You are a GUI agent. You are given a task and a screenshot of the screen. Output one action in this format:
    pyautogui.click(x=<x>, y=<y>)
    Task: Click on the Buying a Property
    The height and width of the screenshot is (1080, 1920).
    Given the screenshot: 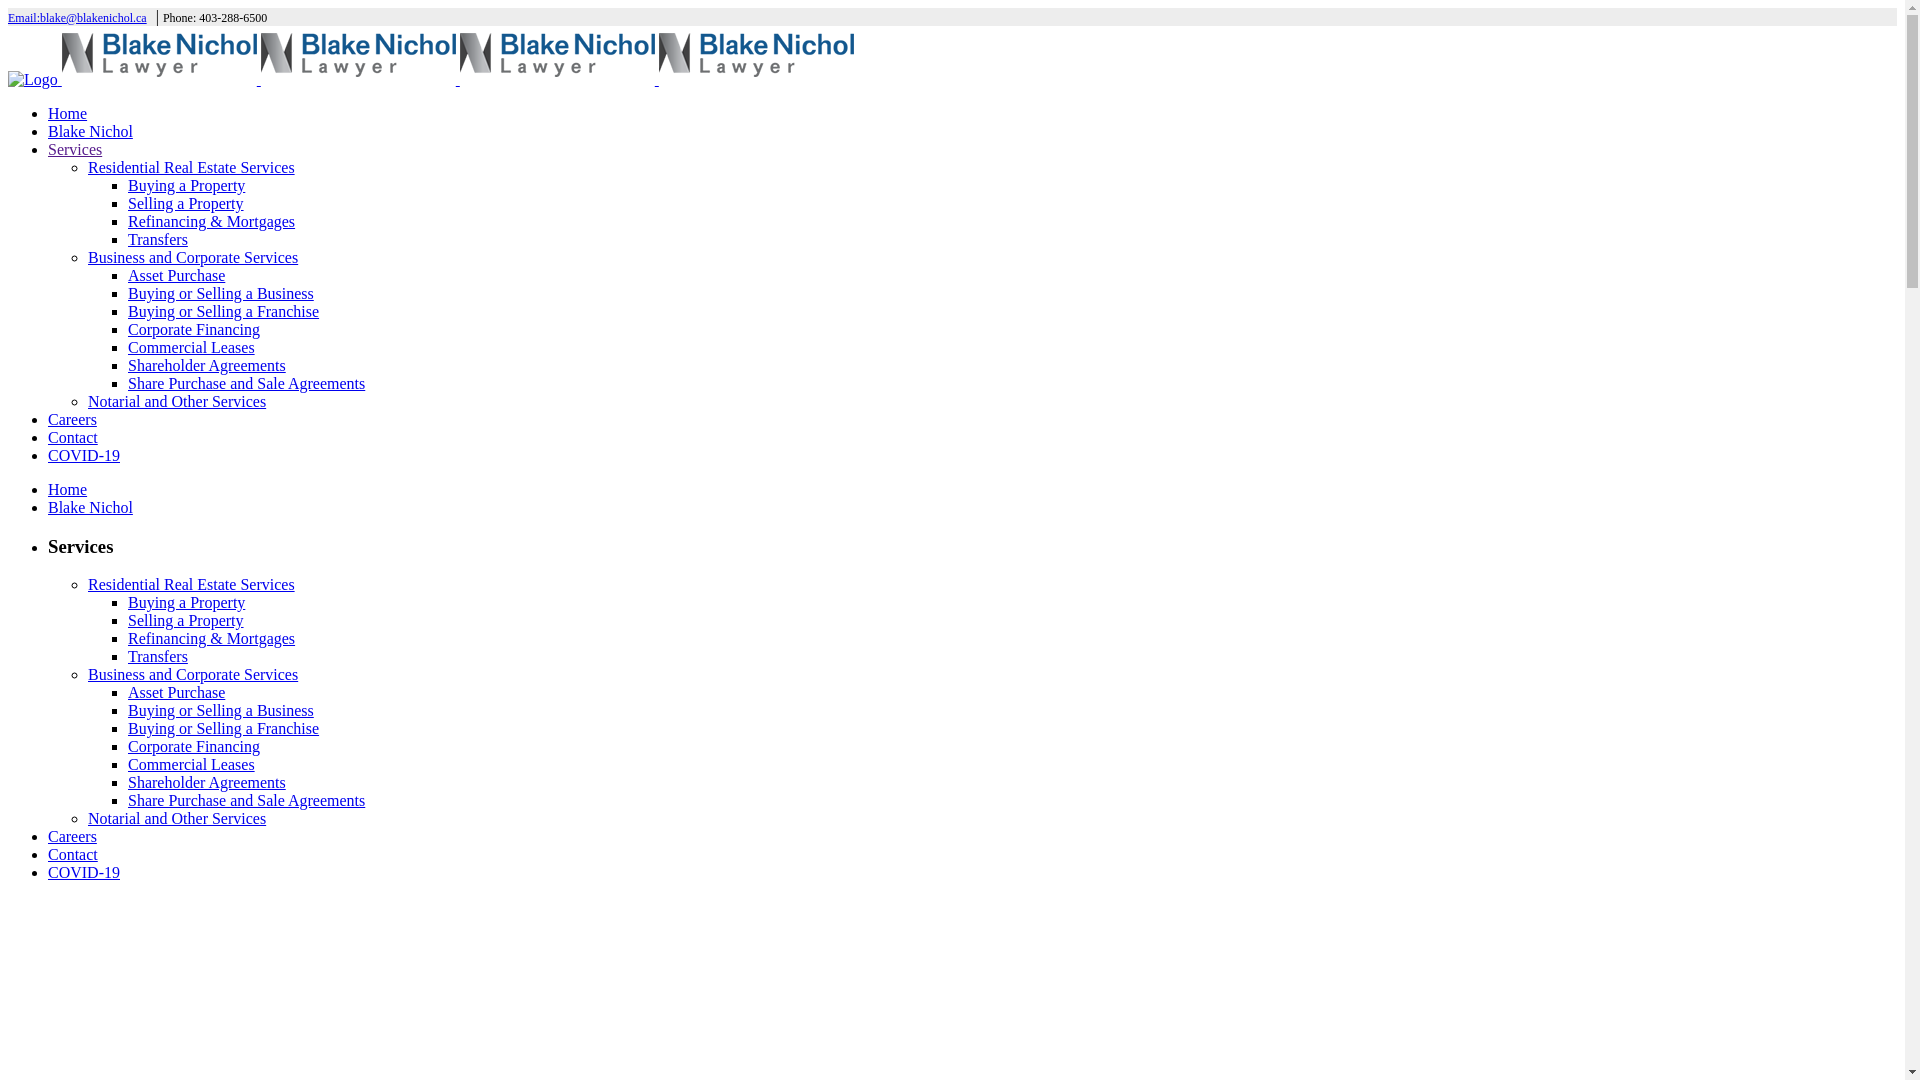 What is the action you would take?
    pyautogui.click(x=186, y=186)
    